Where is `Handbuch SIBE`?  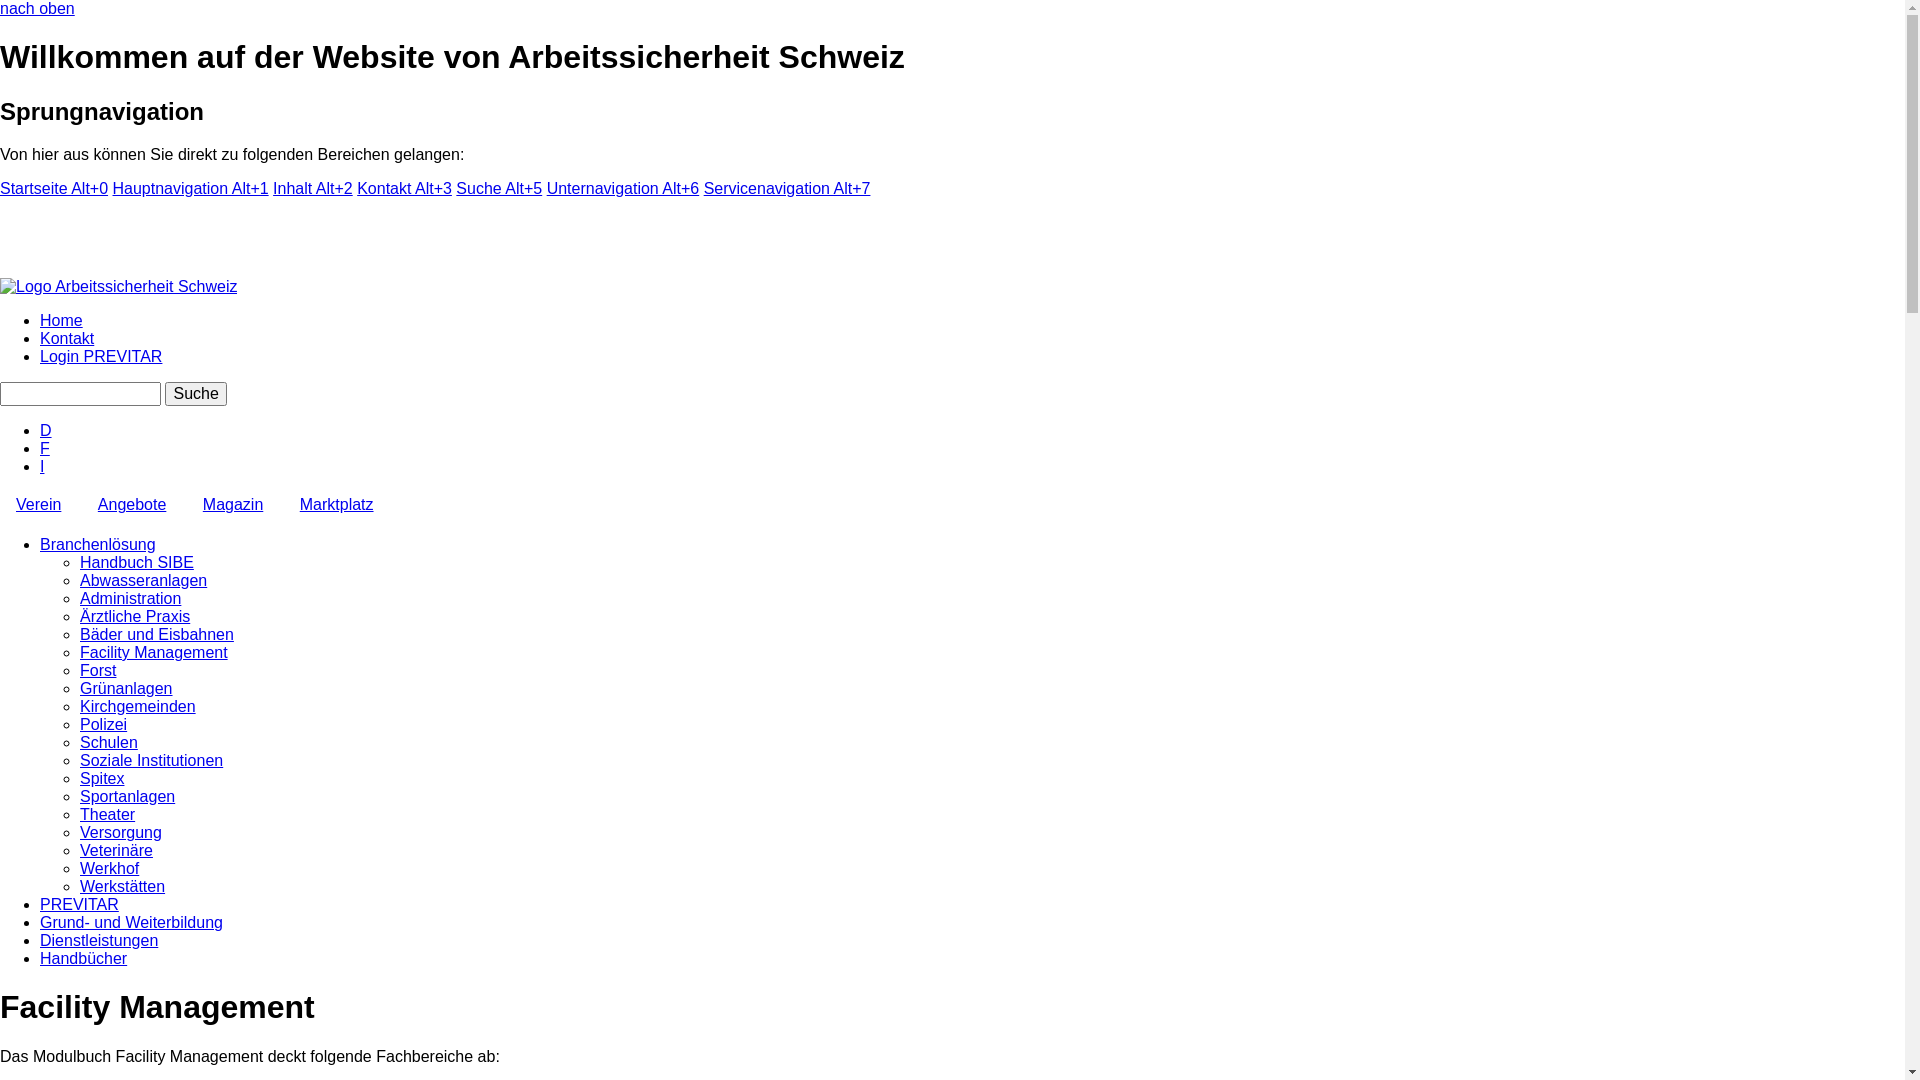
Handbuch SIBE is located at coordinates (137, 562).